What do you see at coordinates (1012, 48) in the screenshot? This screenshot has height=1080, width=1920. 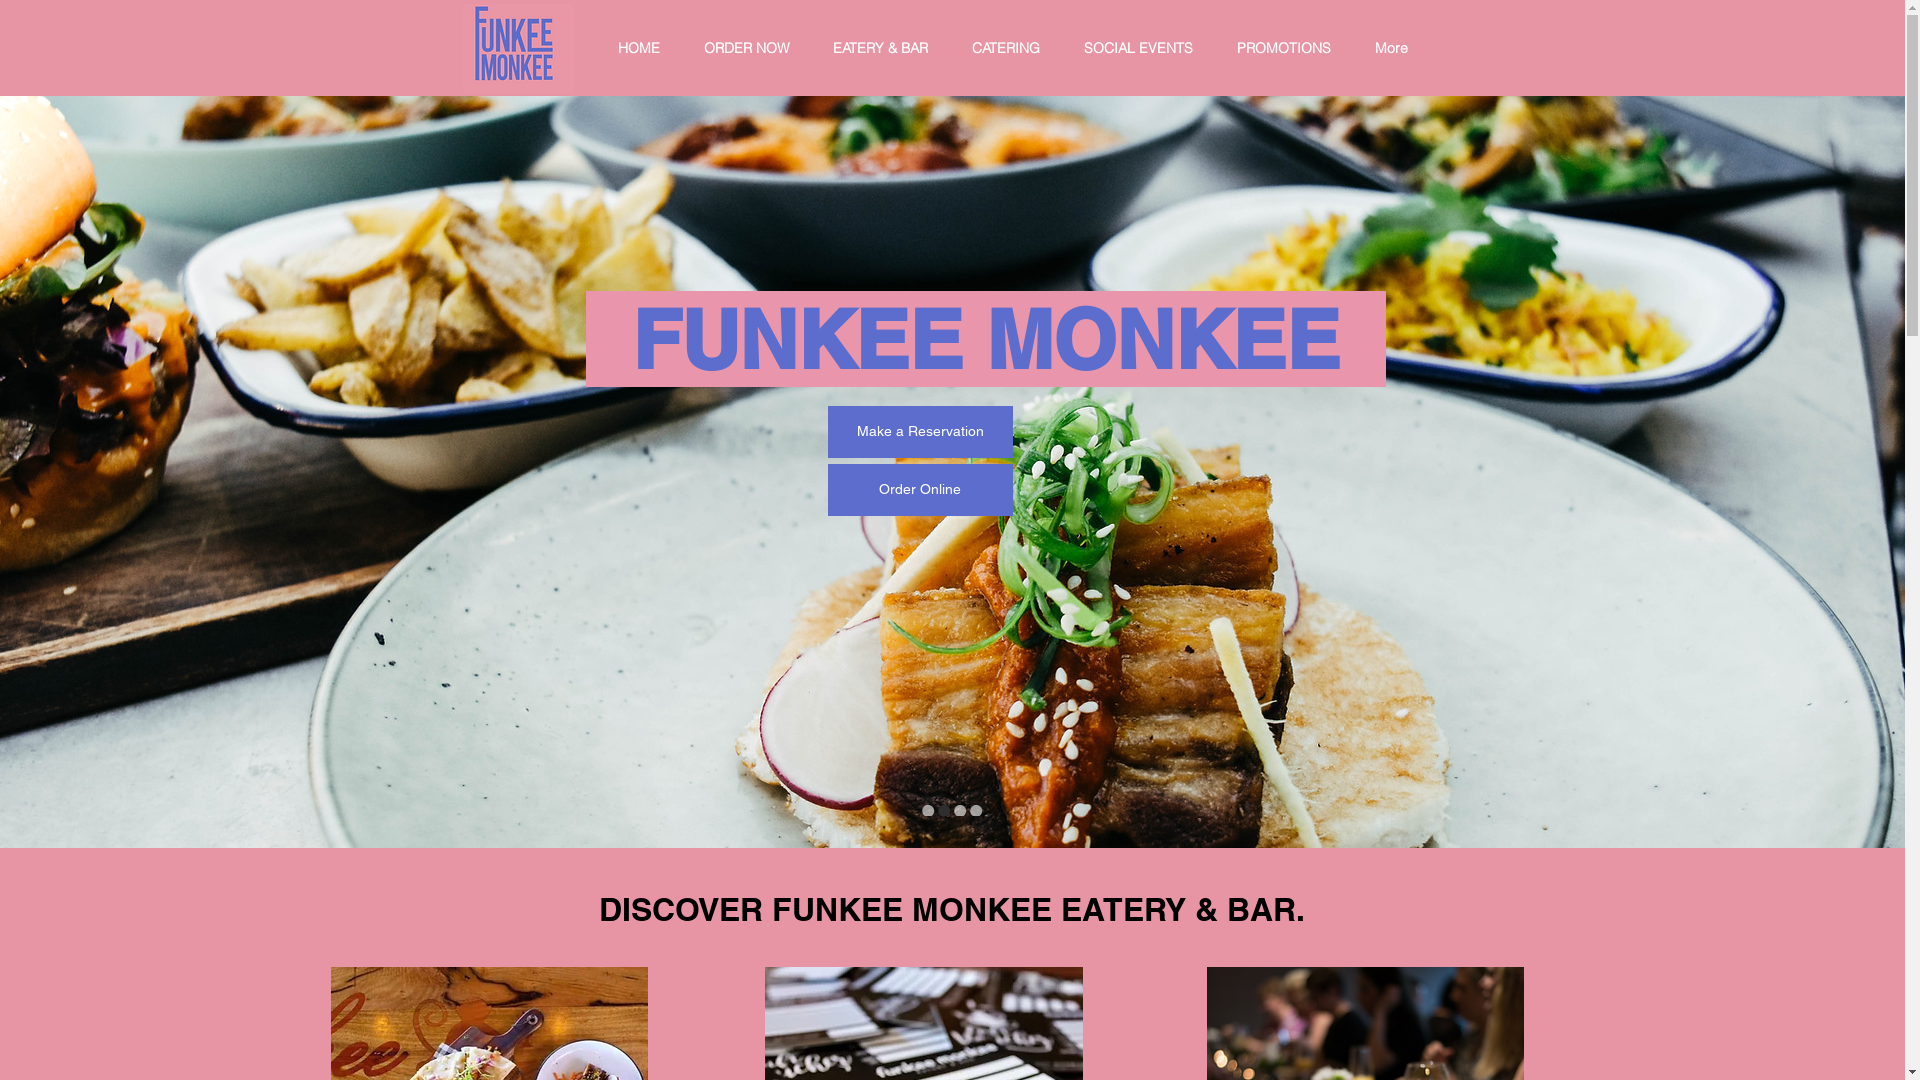 I see `CATERING` at bounding box center [1012, 48].